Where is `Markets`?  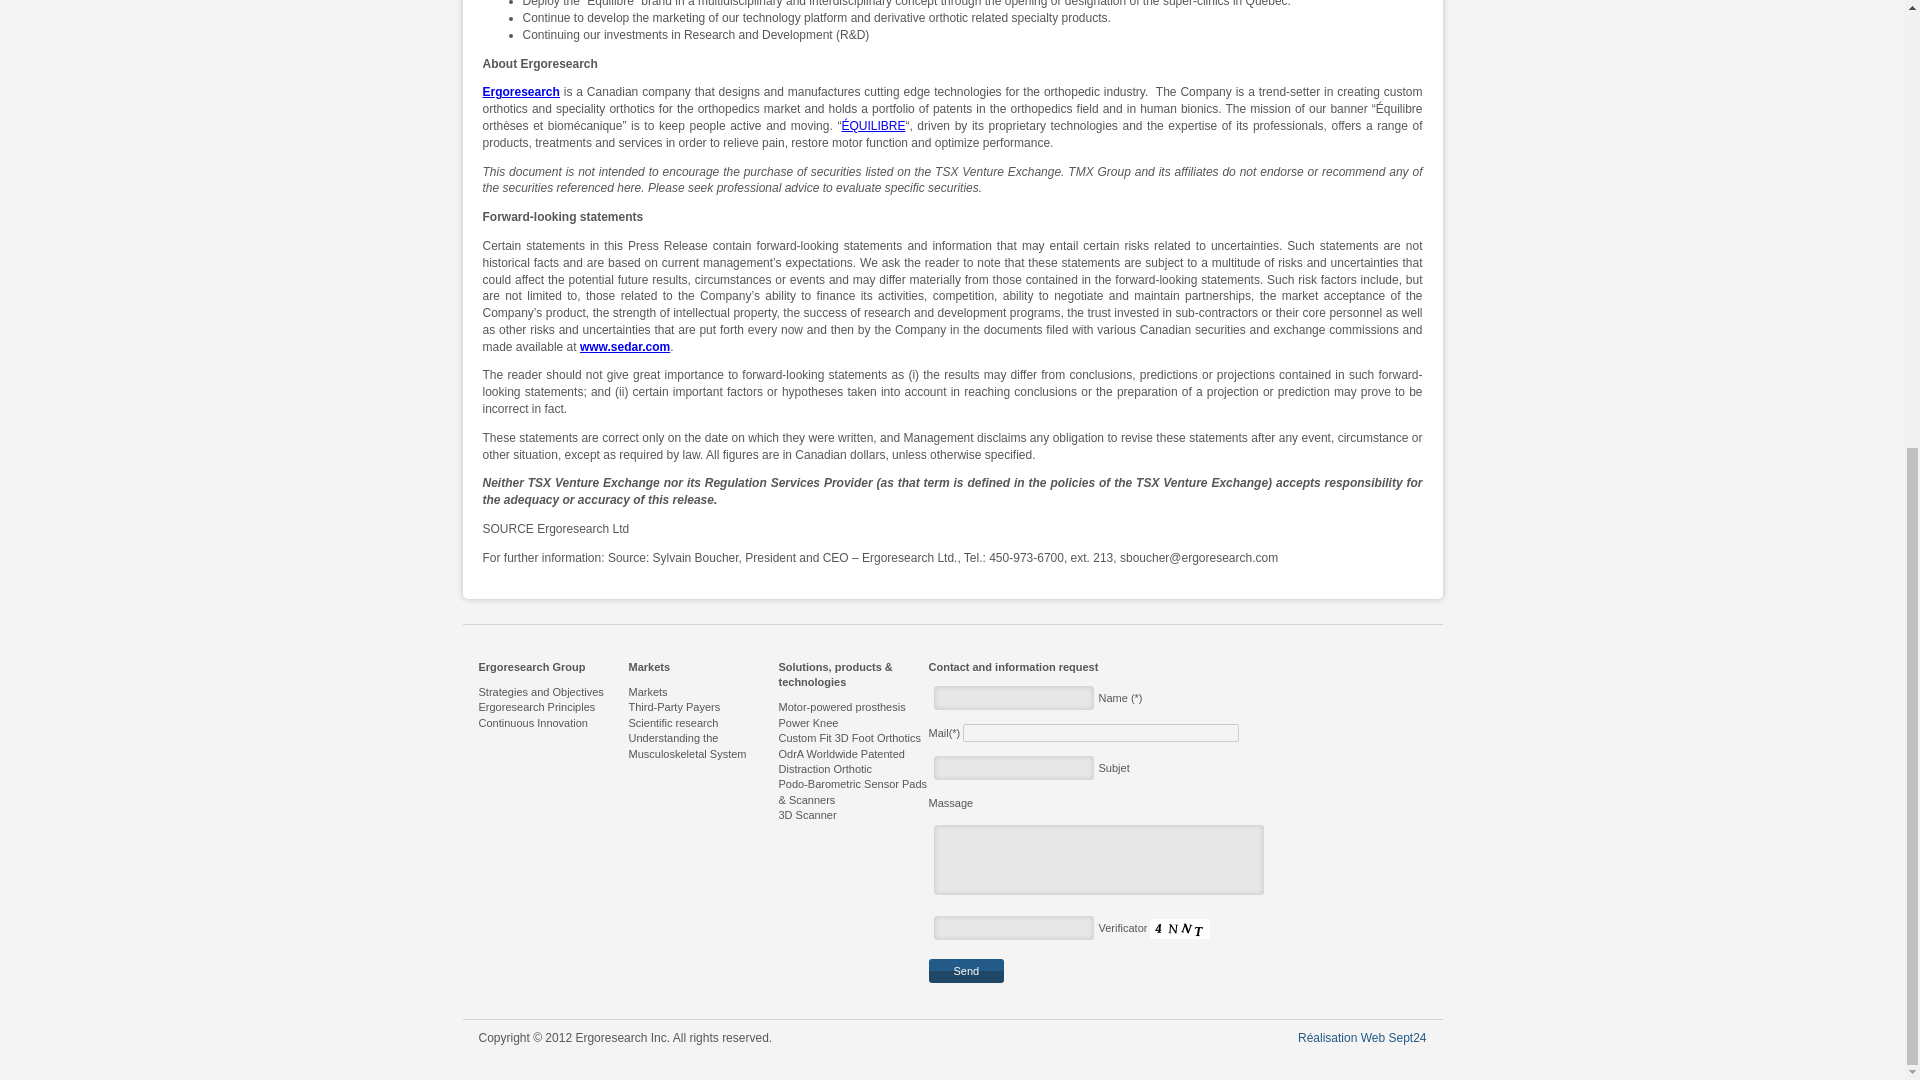 Markets is located at coordinates (702, 667).